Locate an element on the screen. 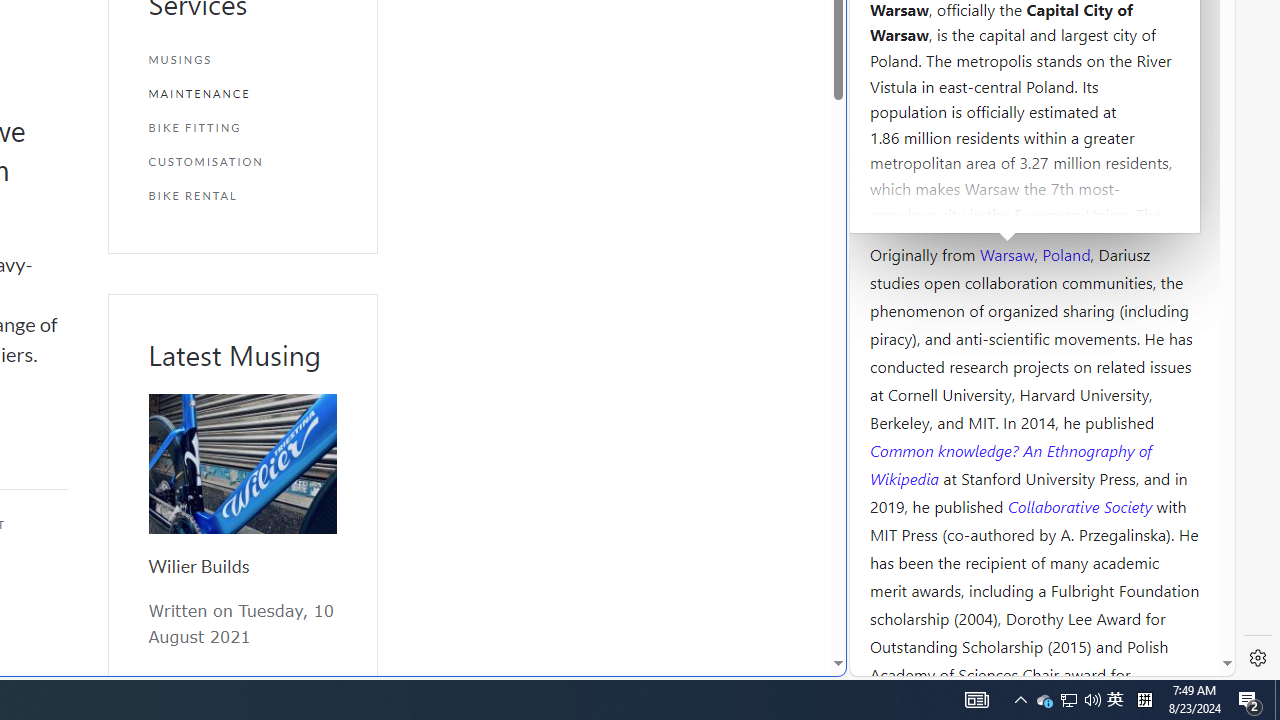 The width and height of the screenshot is (1280, 720). Poland is located at coordinates (1066, 253).